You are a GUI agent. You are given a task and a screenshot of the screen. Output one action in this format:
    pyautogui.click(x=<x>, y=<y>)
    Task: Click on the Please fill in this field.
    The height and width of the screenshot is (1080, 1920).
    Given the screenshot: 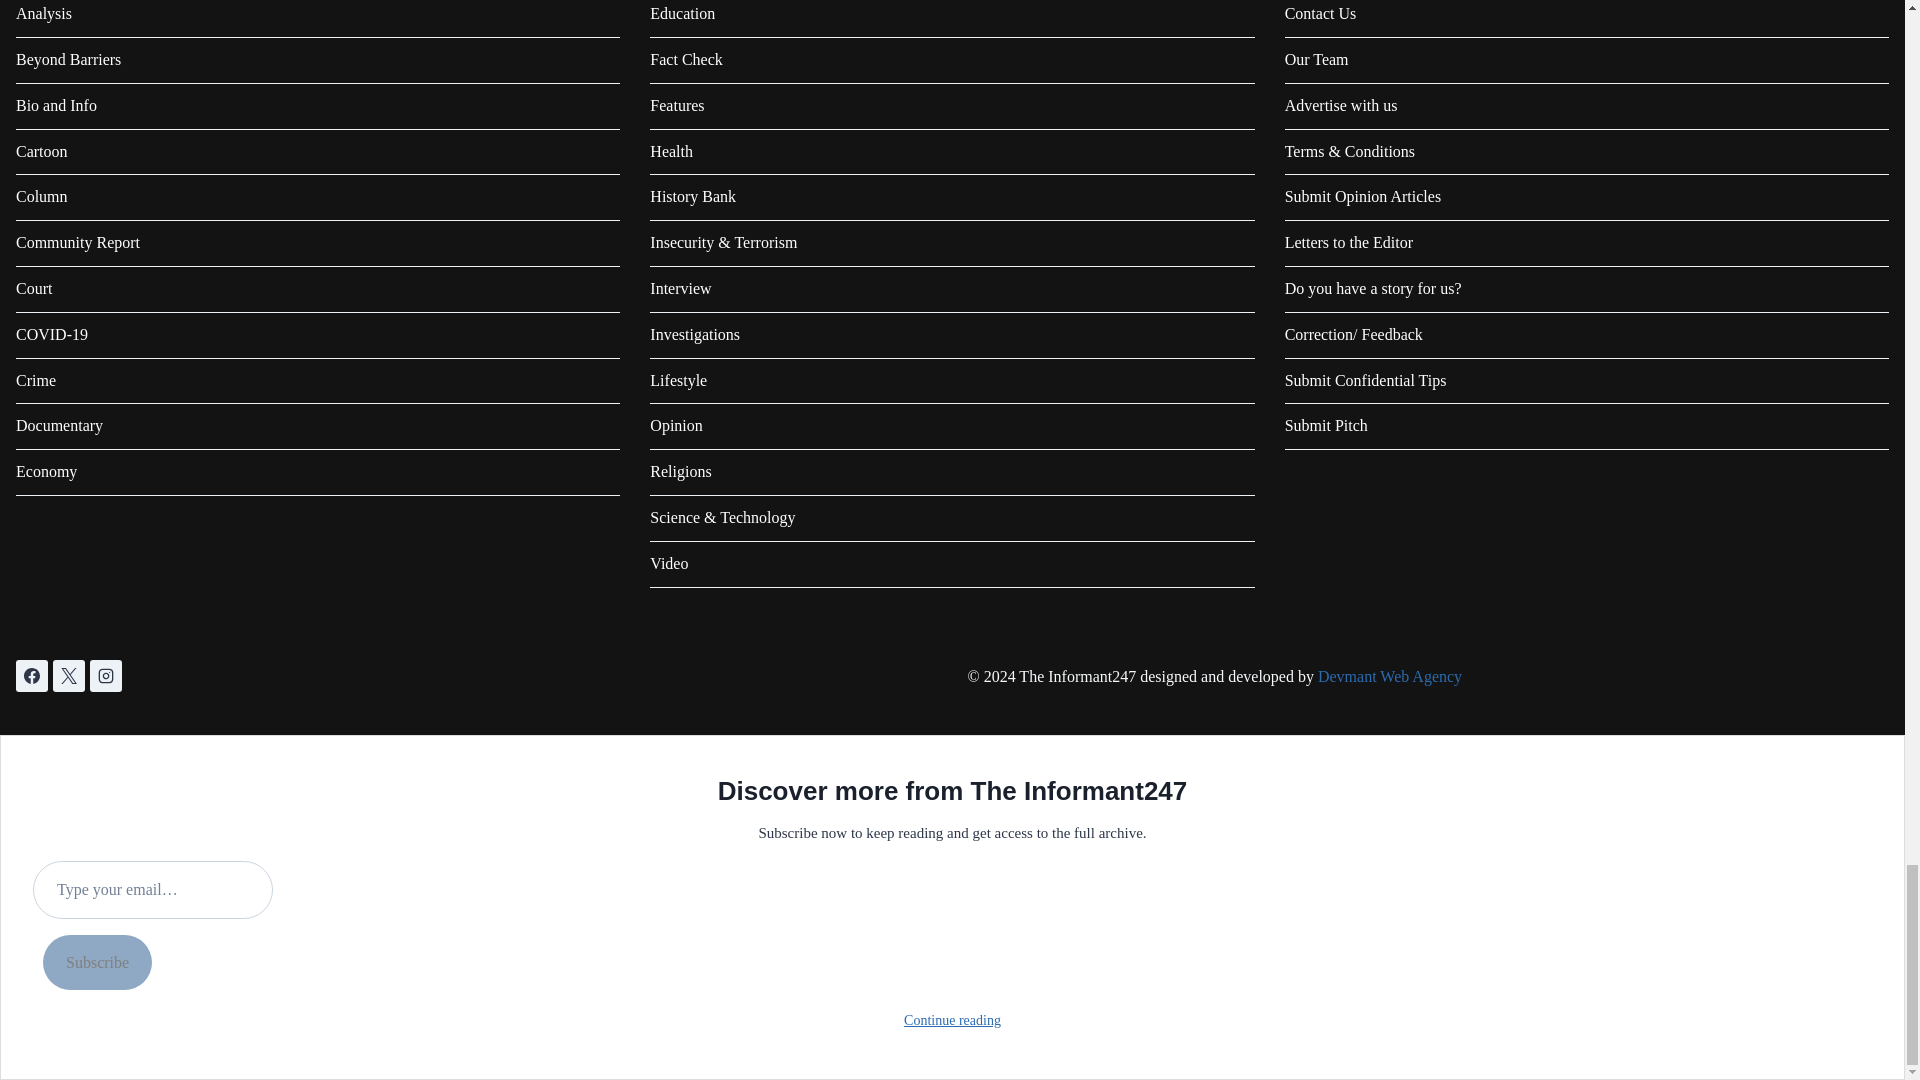 What is the action you would take?
    pyautogui.click(x=152, y=890)
    